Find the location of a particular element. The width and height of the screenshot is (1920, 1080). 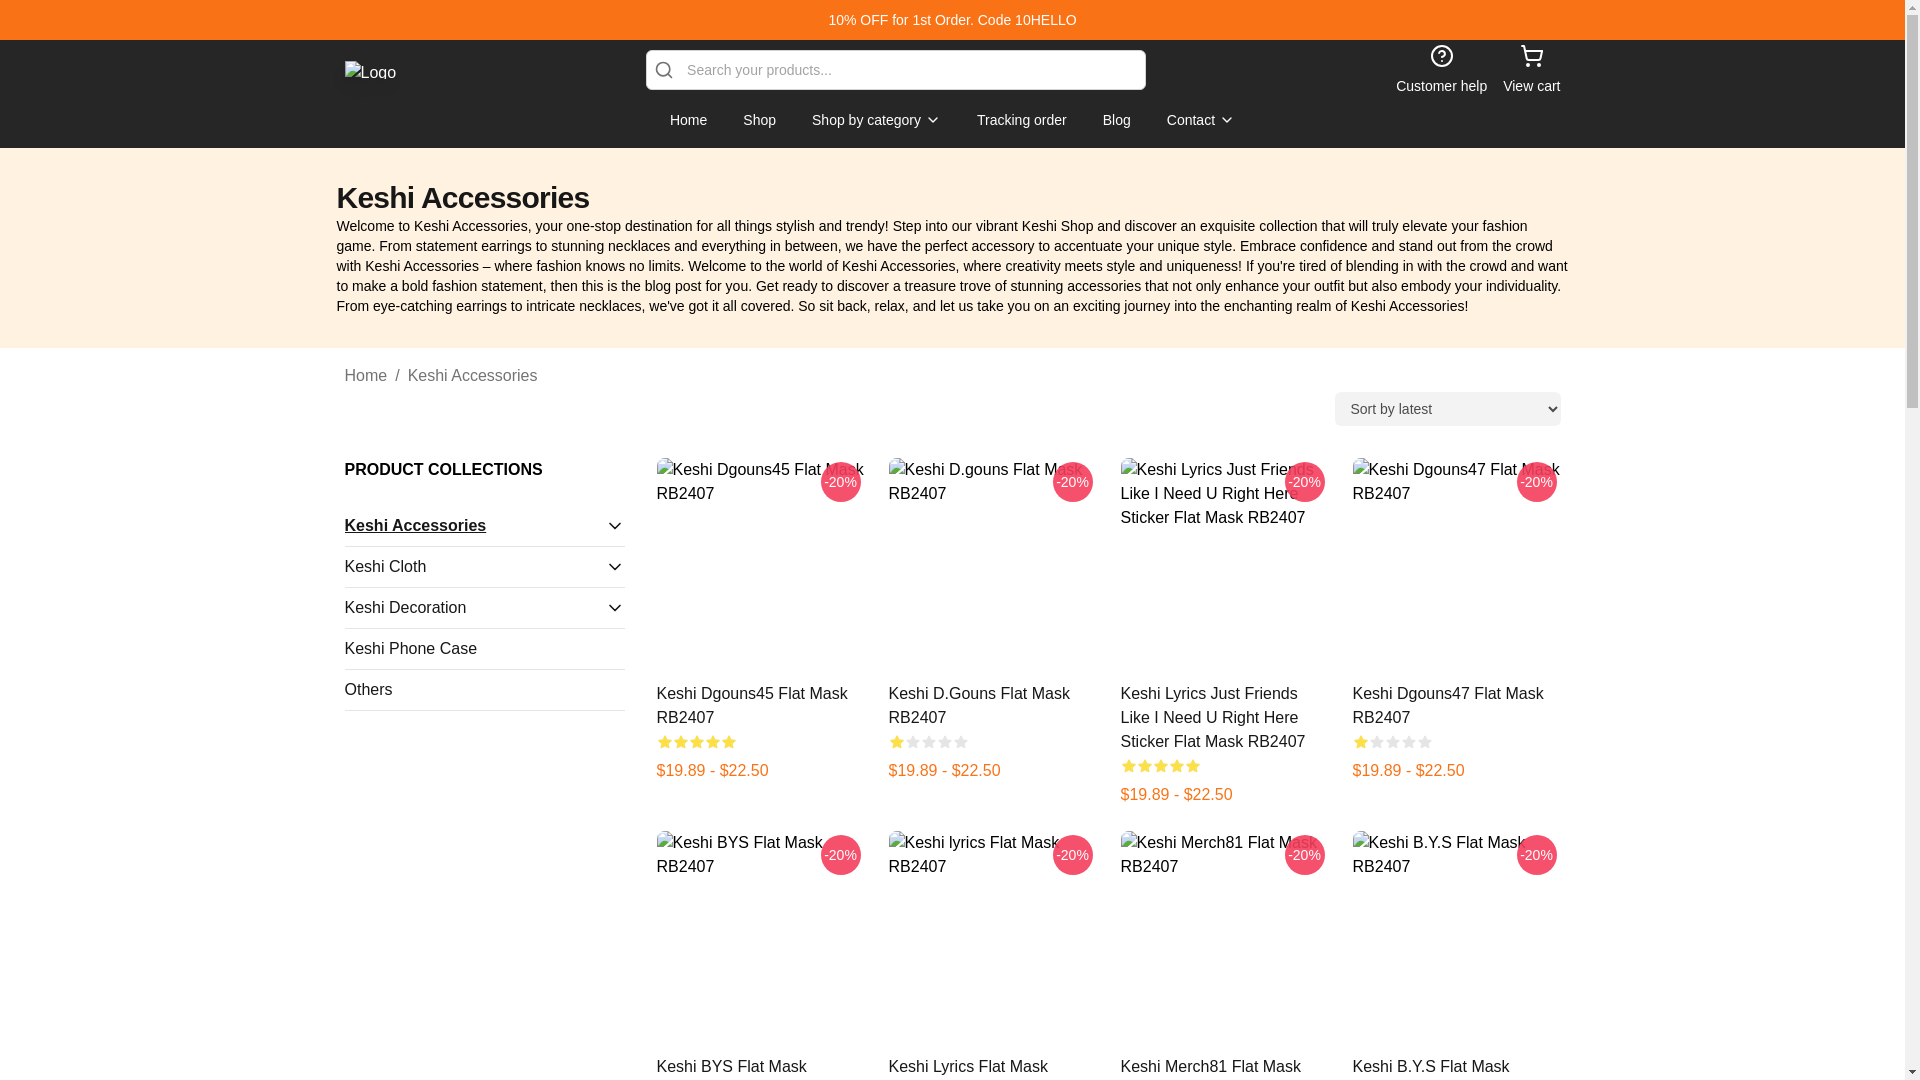

Keshi Accessories is located at coordinates (474, 526).